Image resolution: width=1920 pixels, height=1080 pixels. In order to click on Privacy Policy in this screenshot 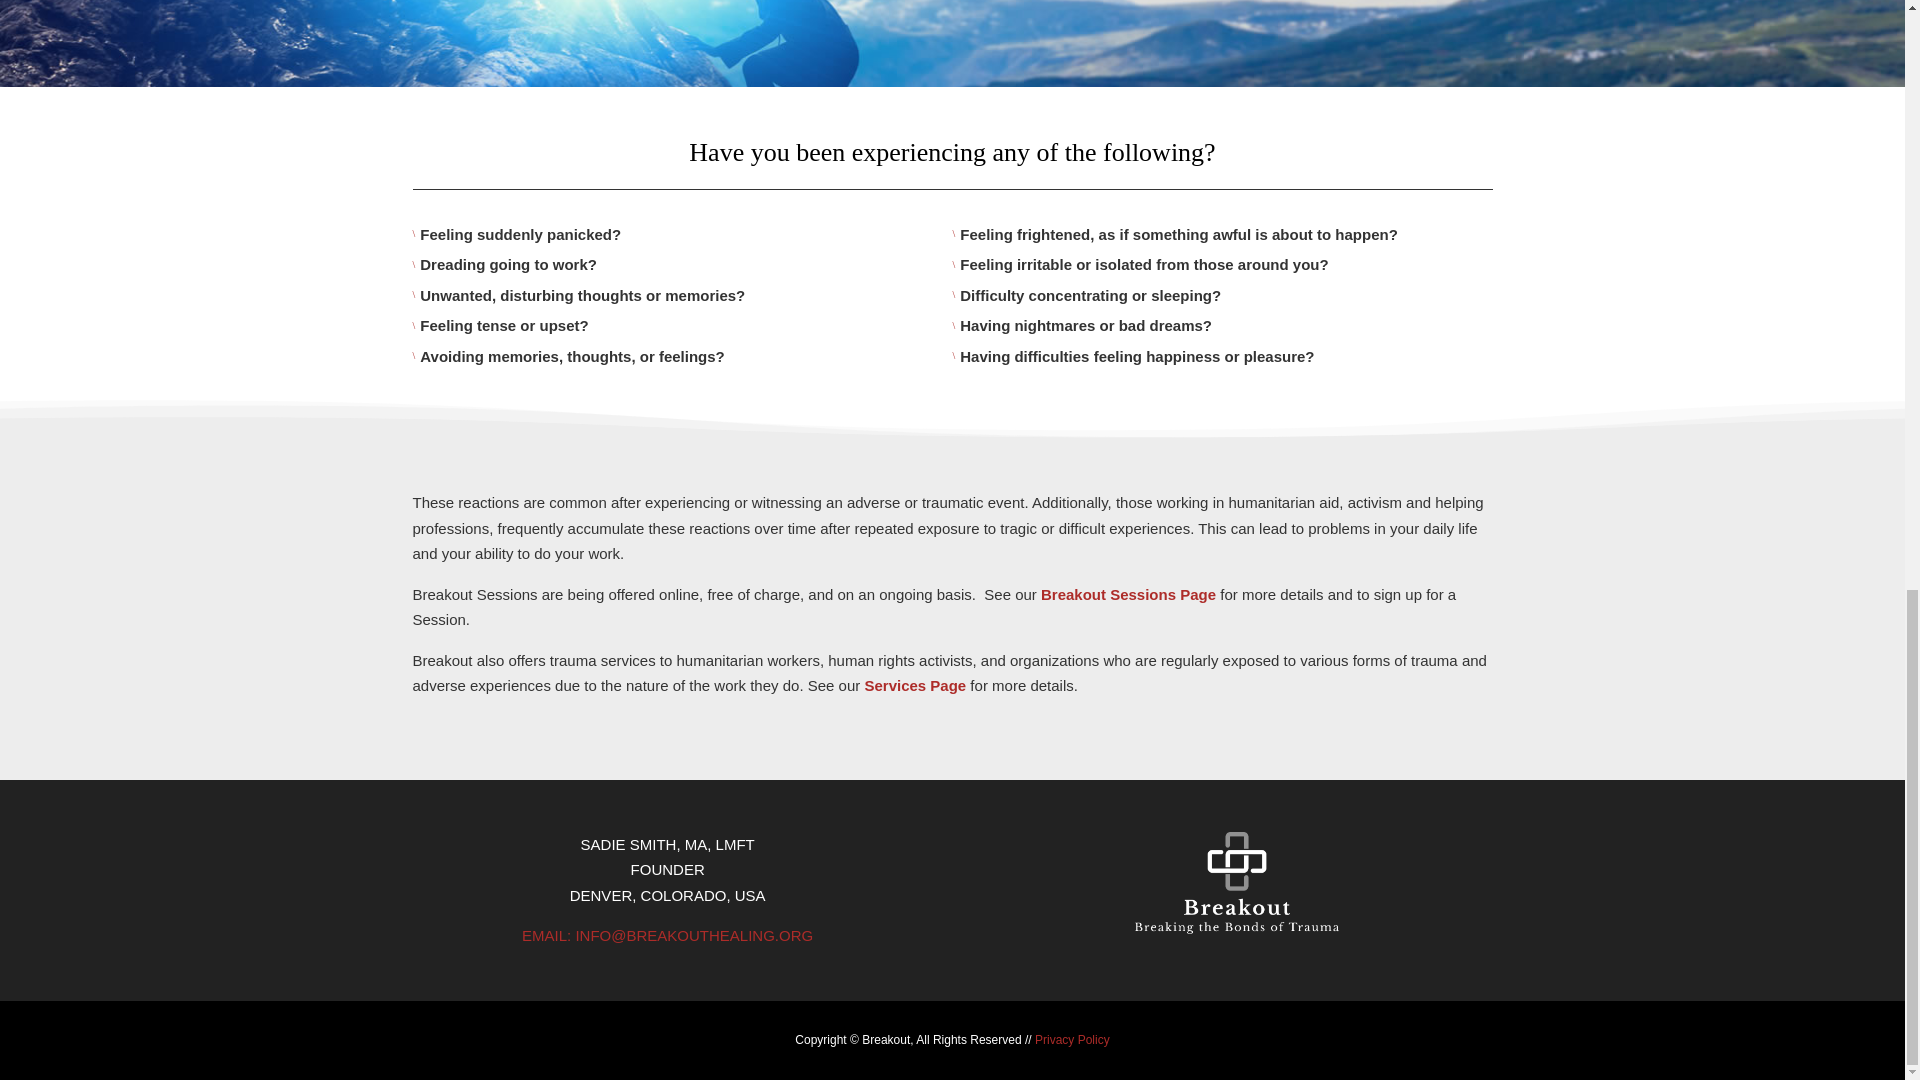, I will do `click(1072, 1039)`.